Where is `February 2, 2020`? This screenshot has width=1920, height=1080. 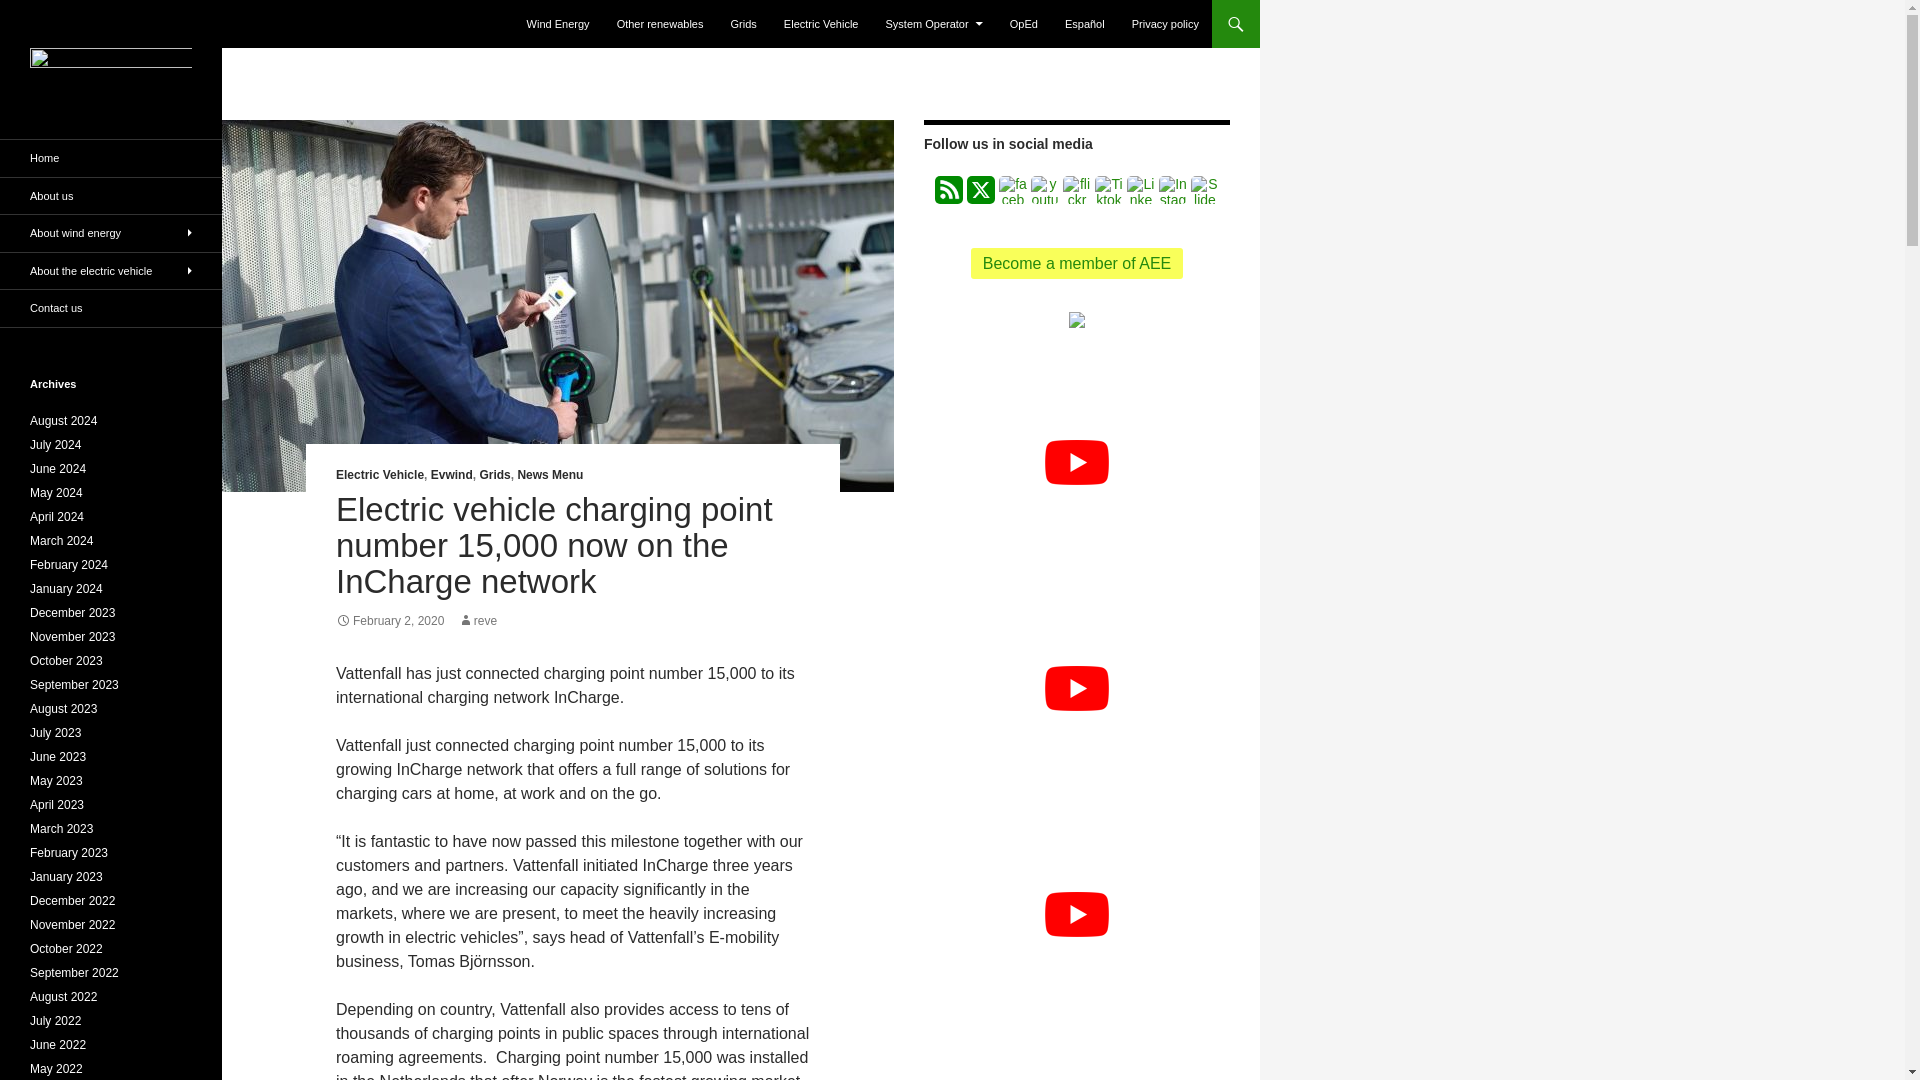
February 2, 2020 is located at coordinates (390, 620).